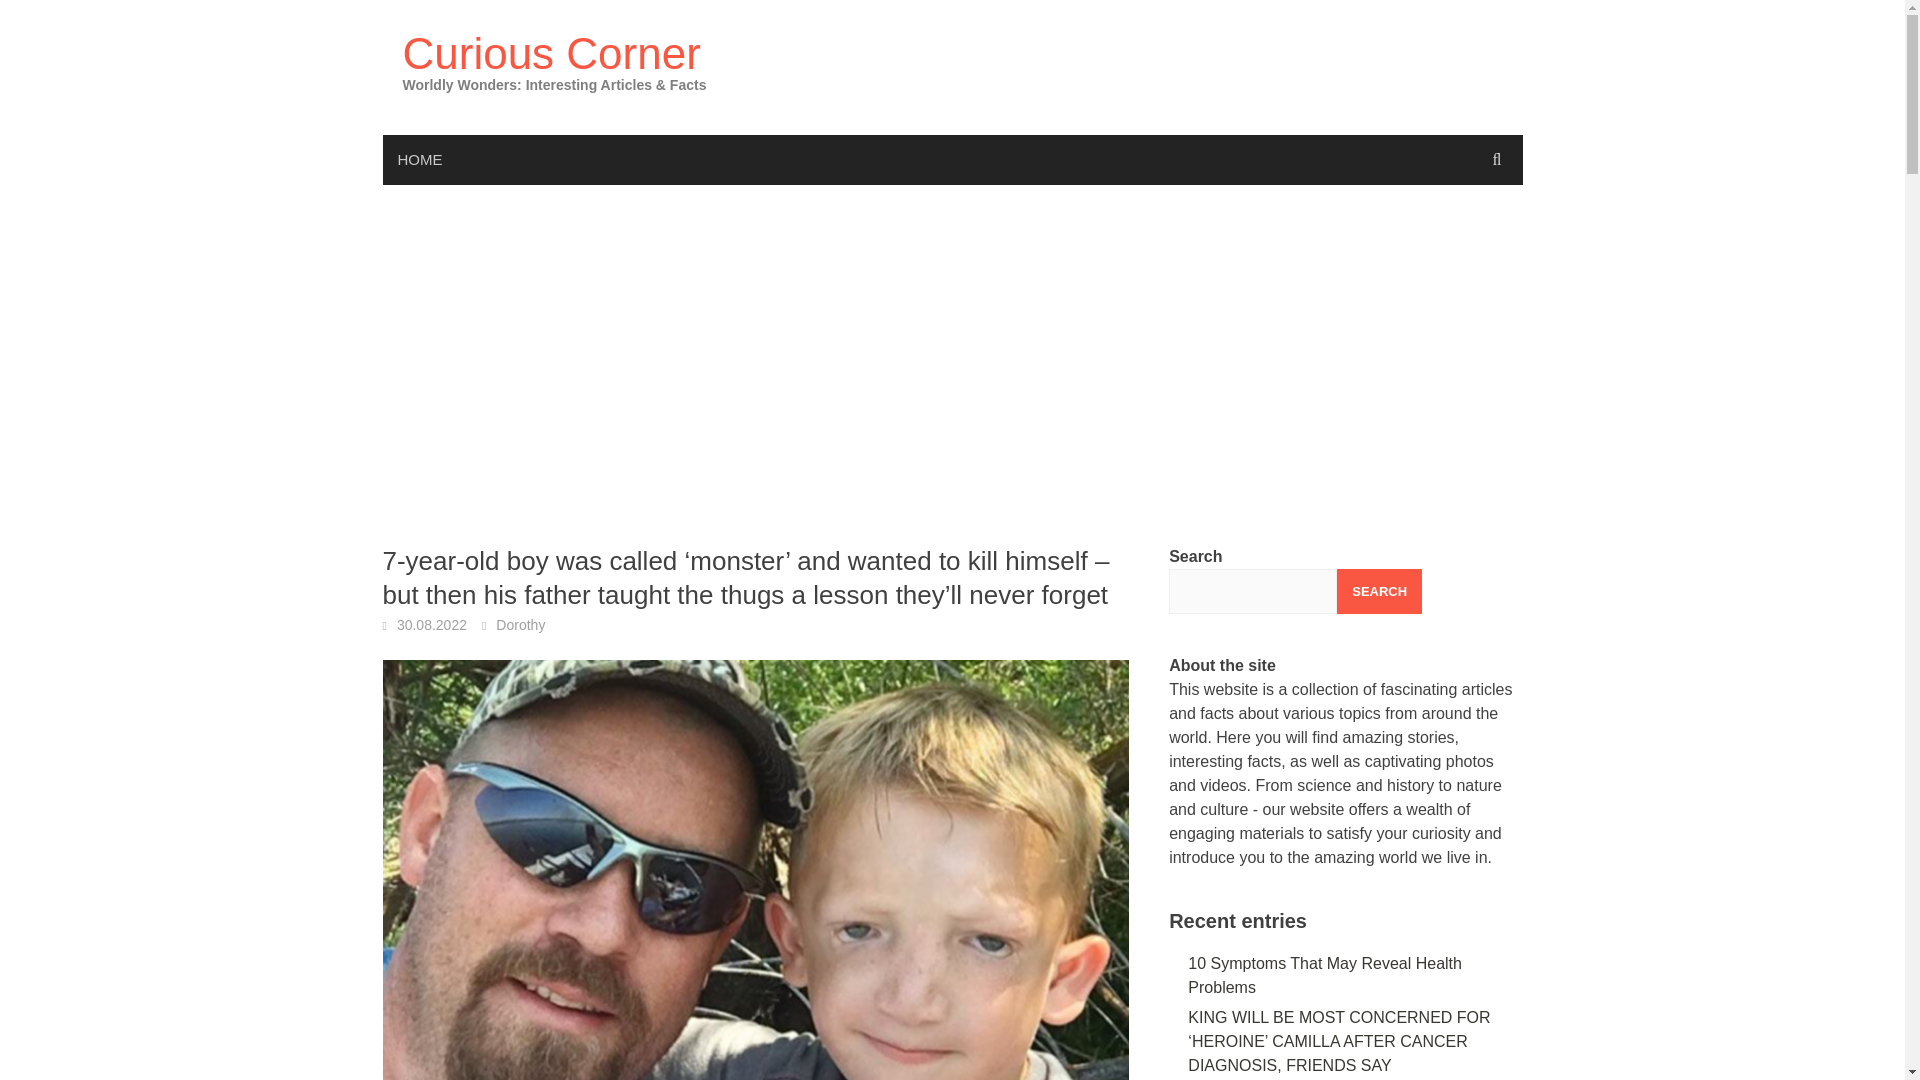 The image size is (1920, 1080). I want to click on Curious Corner, so click(550, 53).